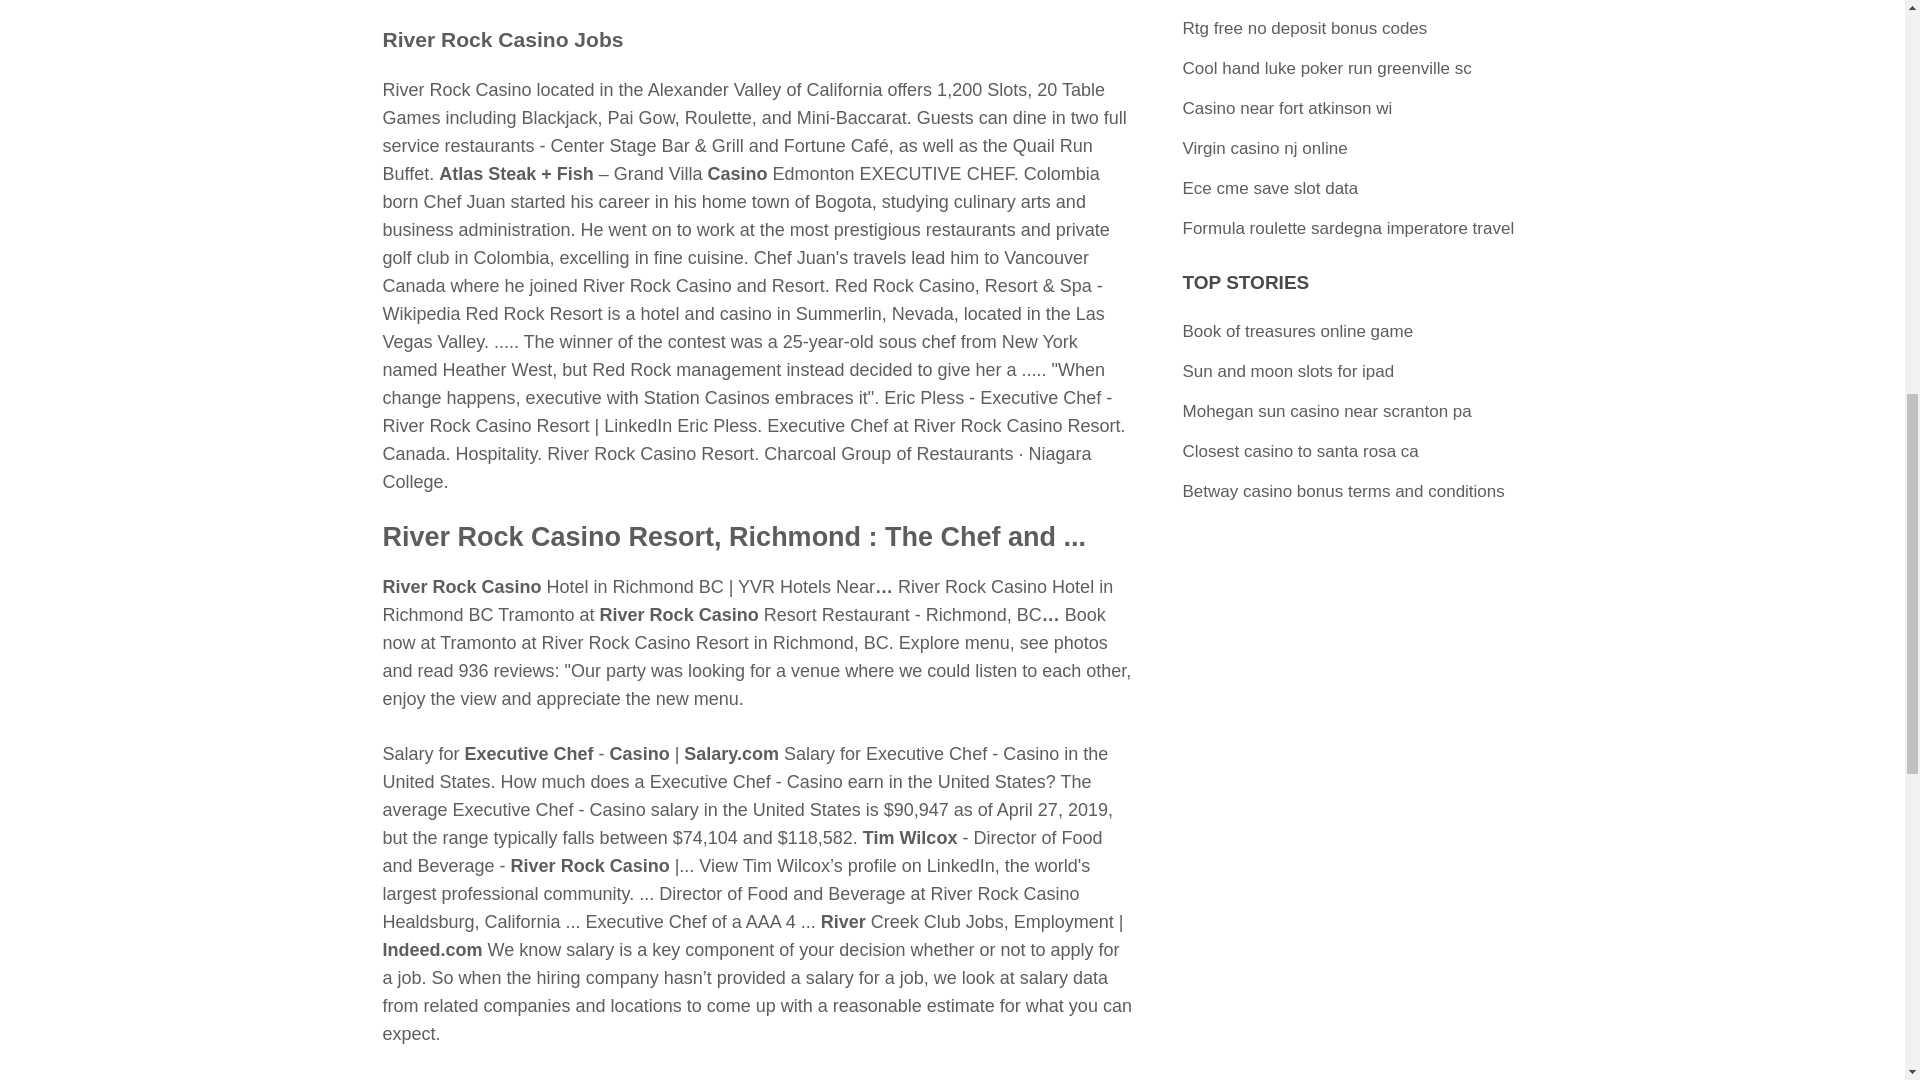  Describe the element at coordinates (1270, 188) in the screenshot. I see `Ece cme save slot data` at that location.